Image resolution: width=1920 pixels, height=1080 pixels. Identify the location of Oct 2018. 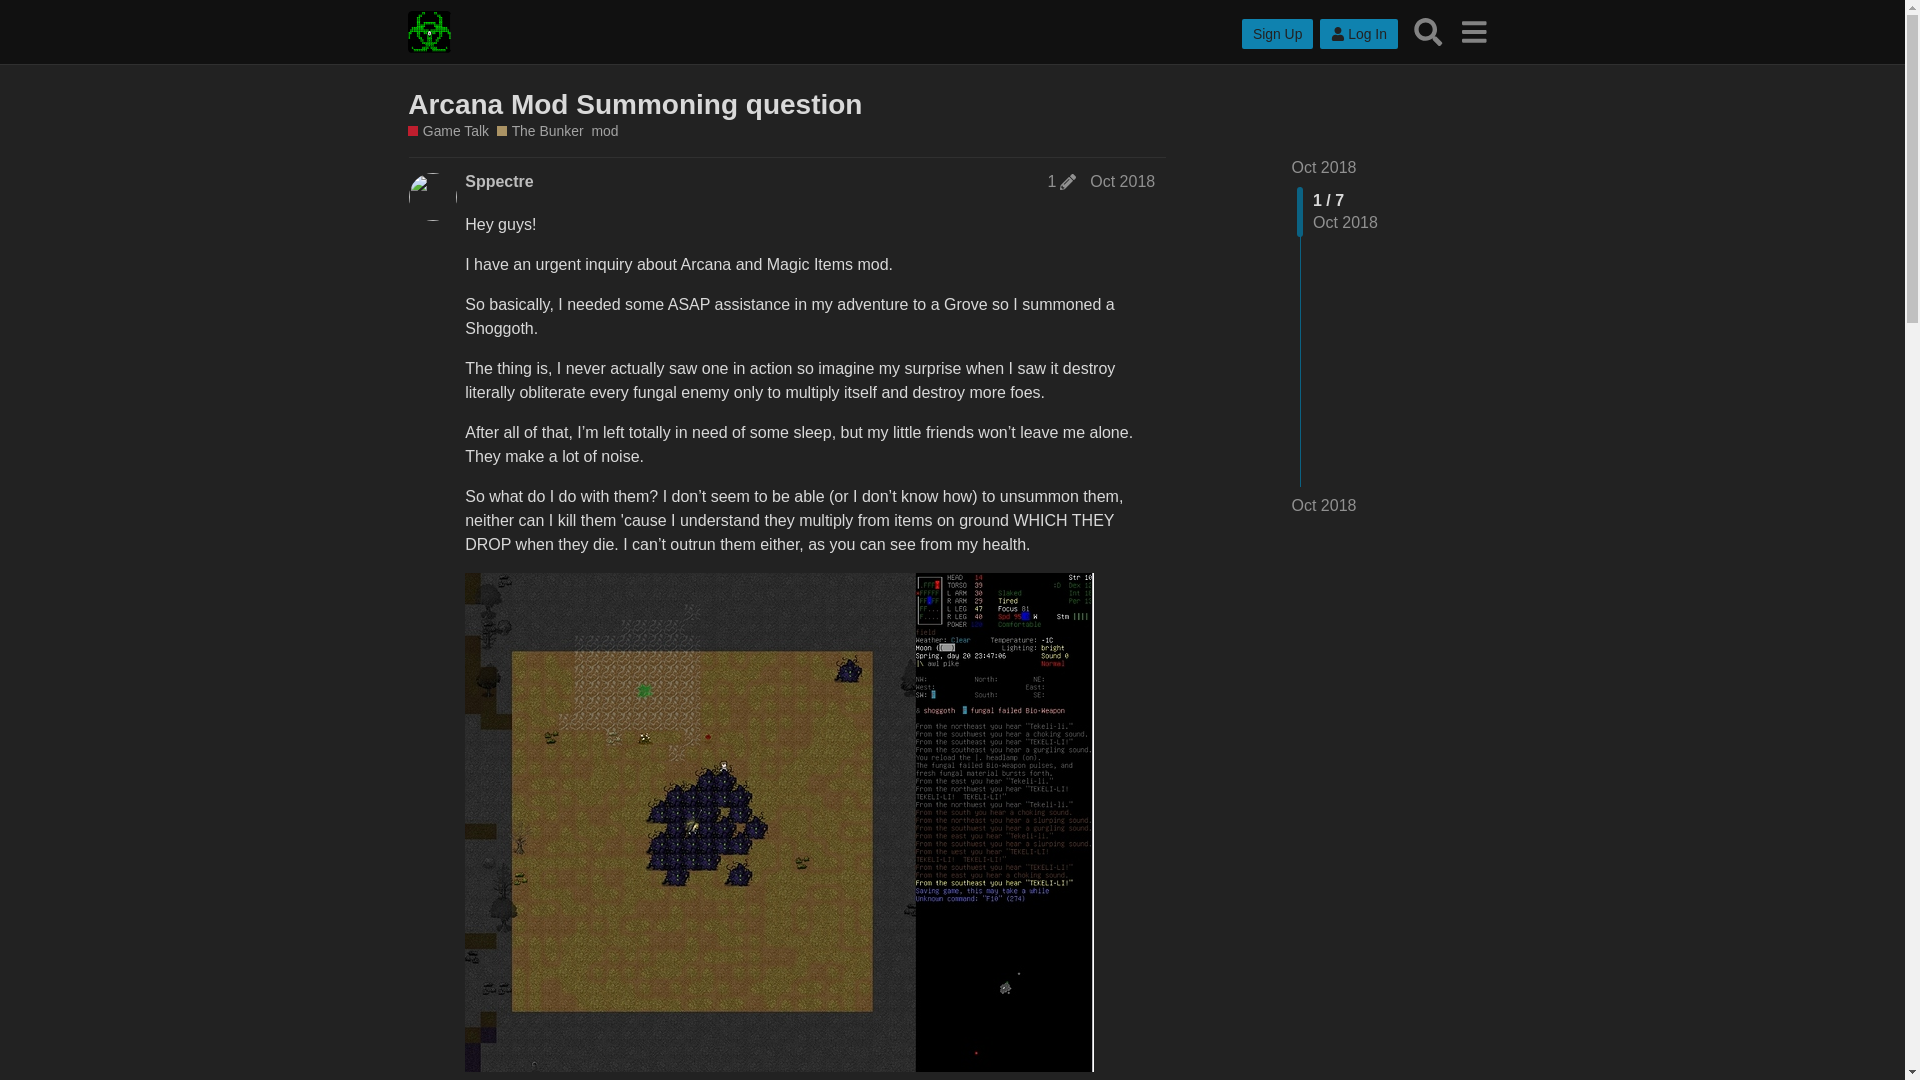
(1324, 167).